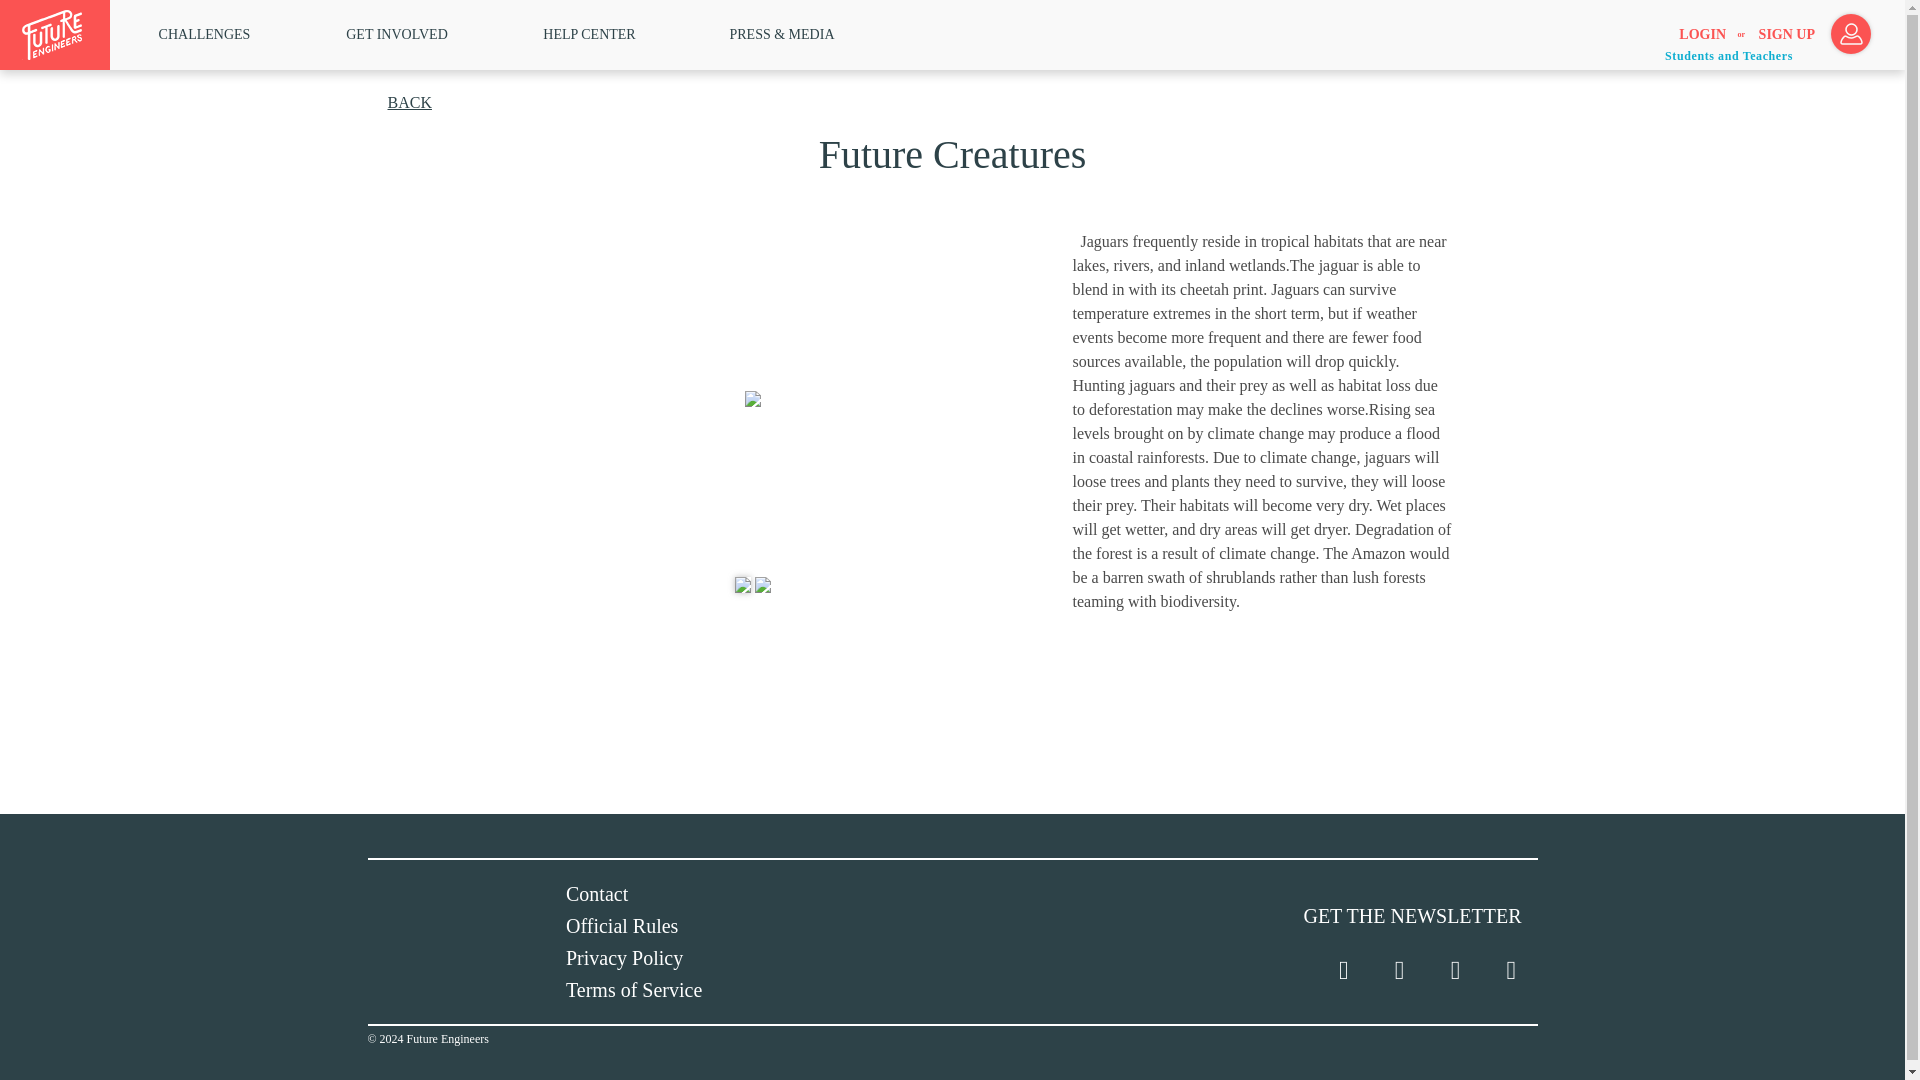 The height and width of the screenshot is (1080, 1920). I want to click on LOGIN, so click(1702, 35).